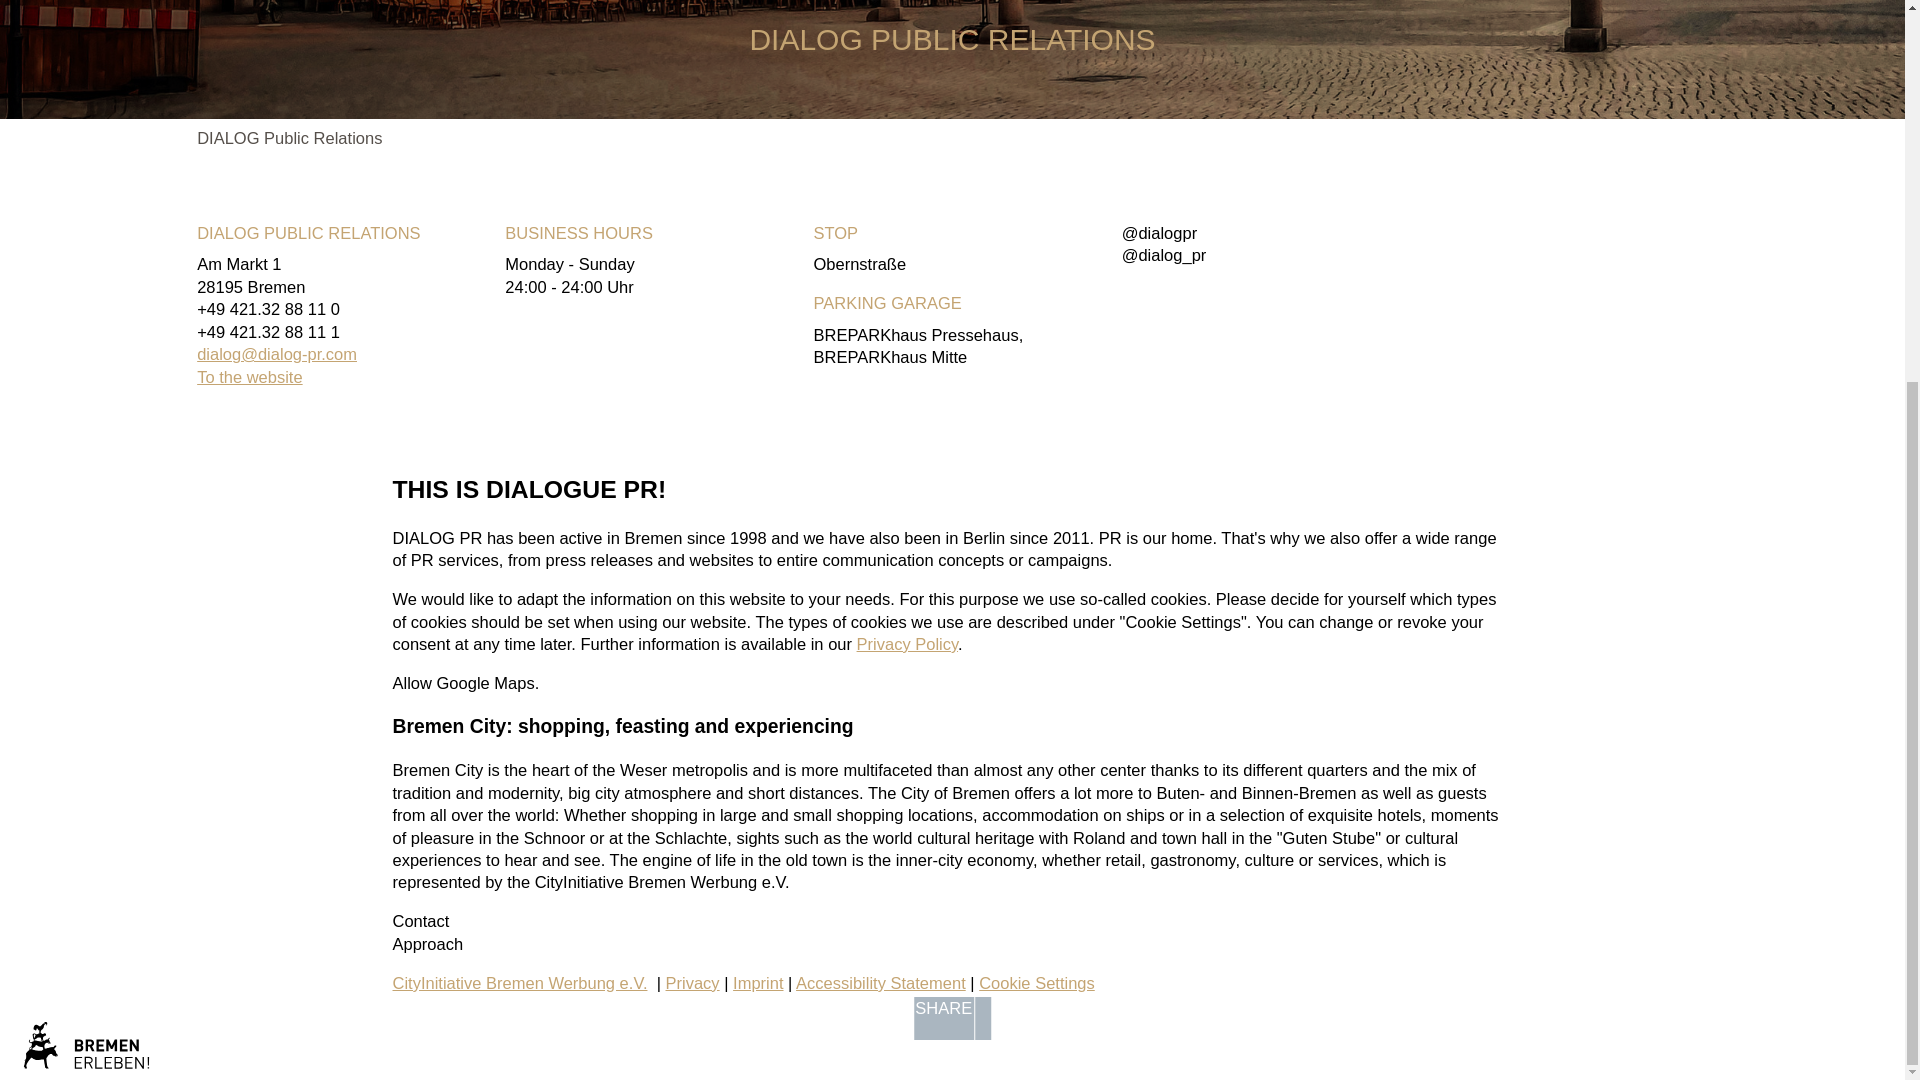 The width and height of the screenshot is (1920, 1080). Describe the element at coordinates (693, 983) in the screenshot. I see `Privacy` at that location.